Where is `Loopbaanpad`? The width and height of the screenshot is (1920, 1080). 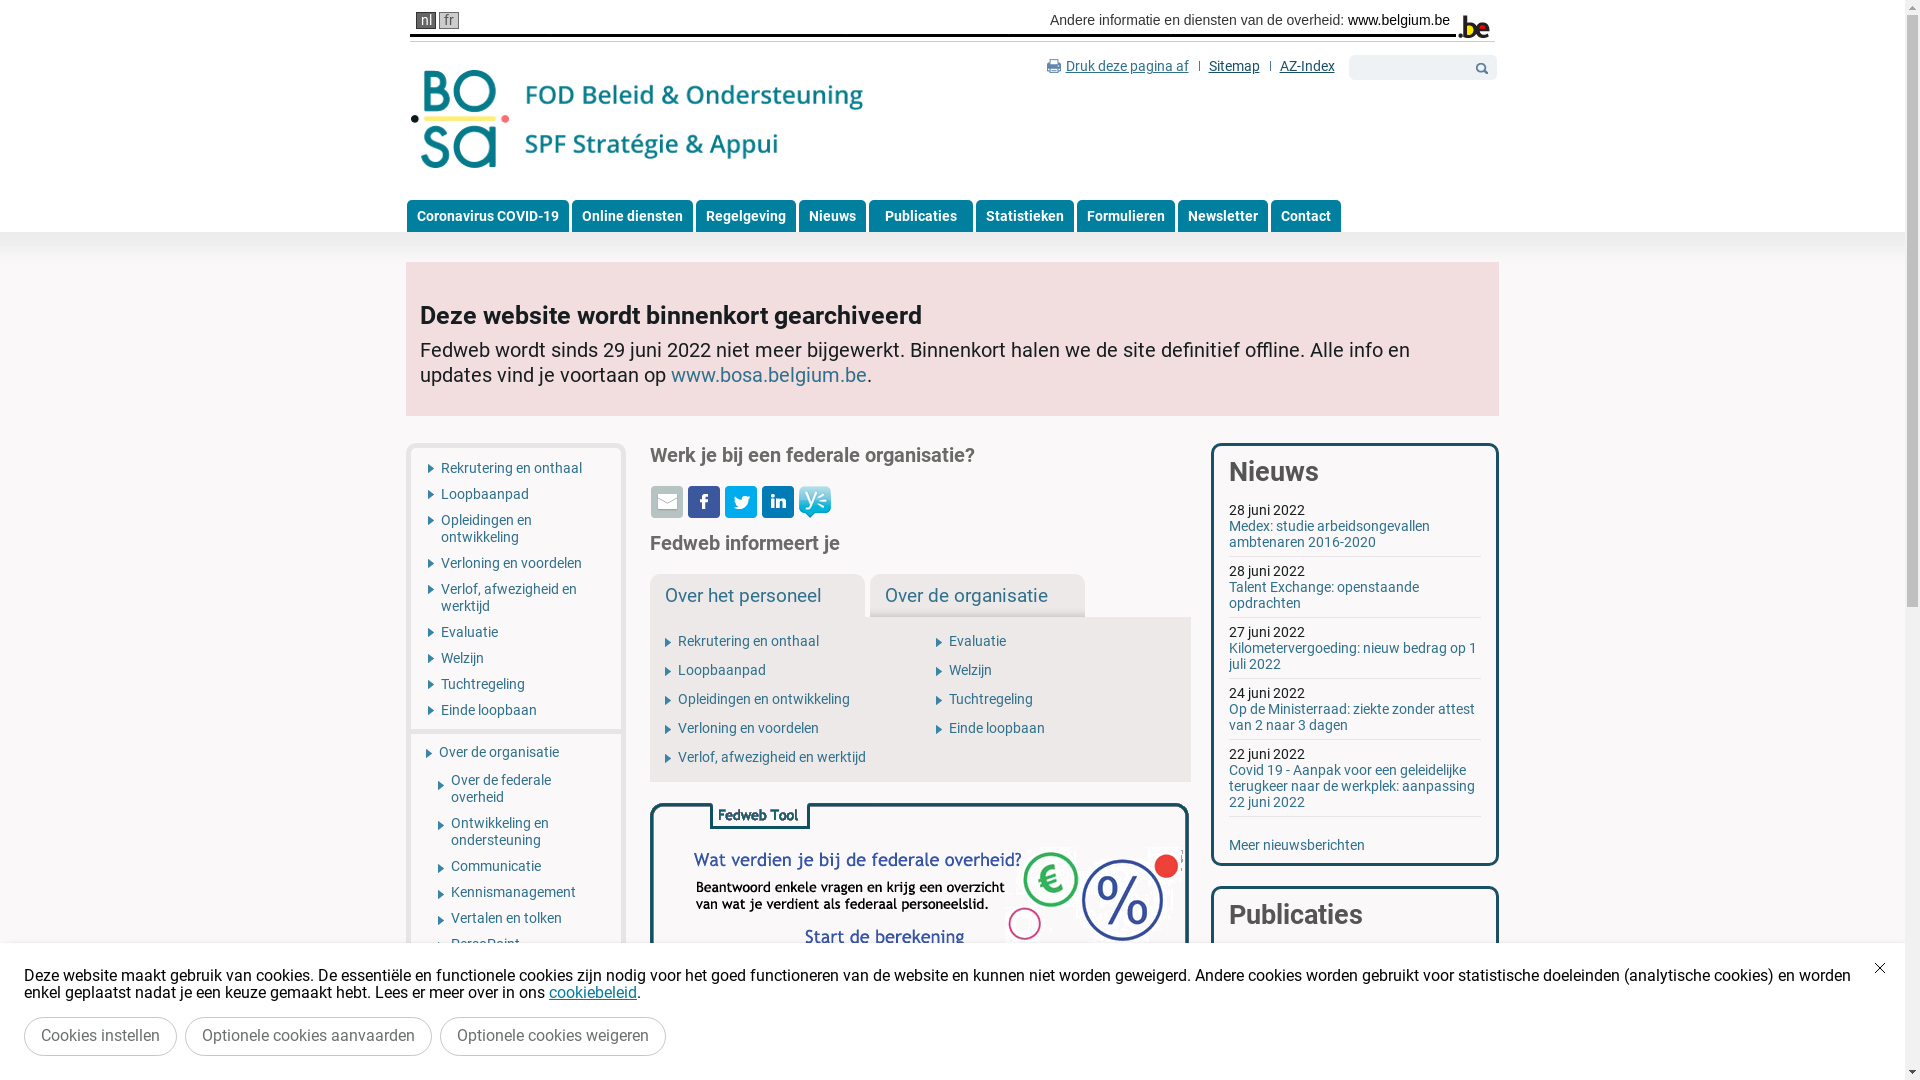 Loopbaanpad is located at coordinates (516, 494).